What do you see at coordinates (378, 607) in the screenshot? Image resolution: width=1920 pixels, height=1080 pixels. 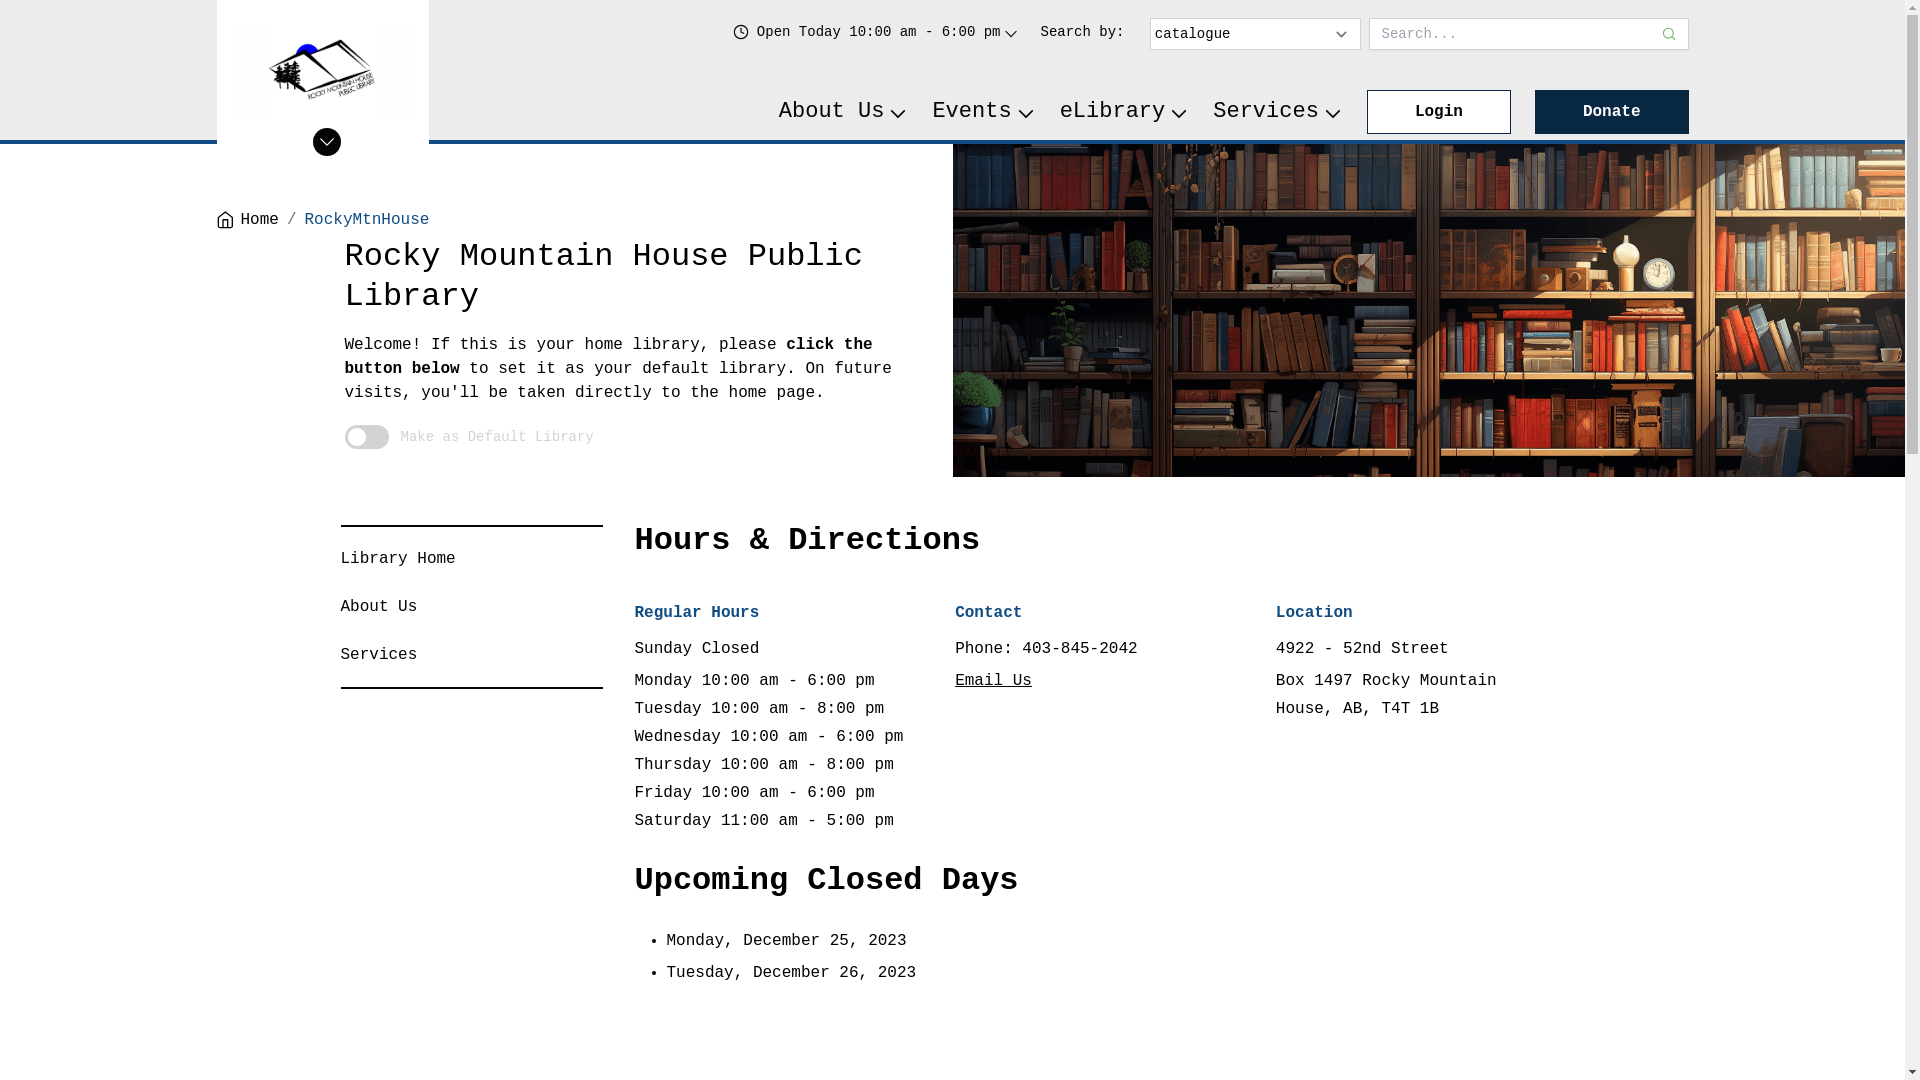 I see `About Us` at bounding box center [378, 607].